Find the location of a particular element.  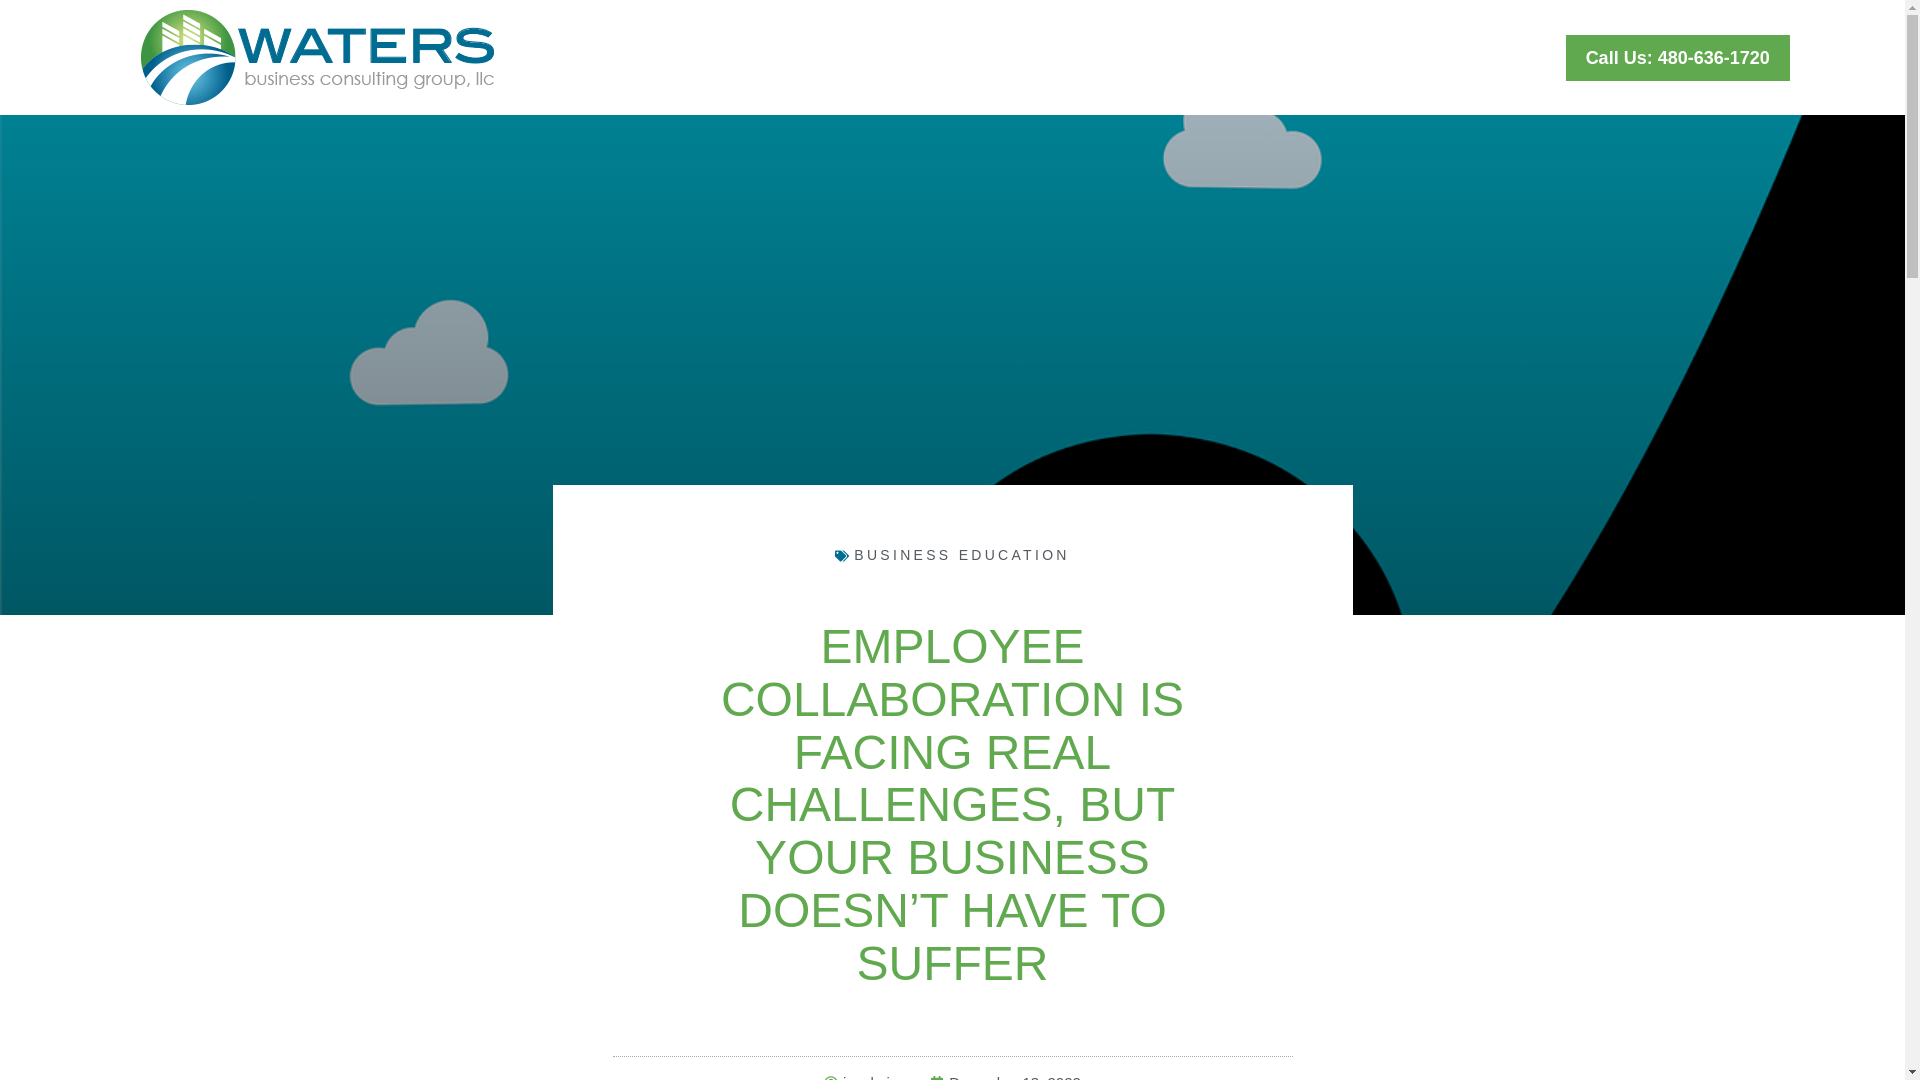

Schedule is located at coordinates (1398, 56).